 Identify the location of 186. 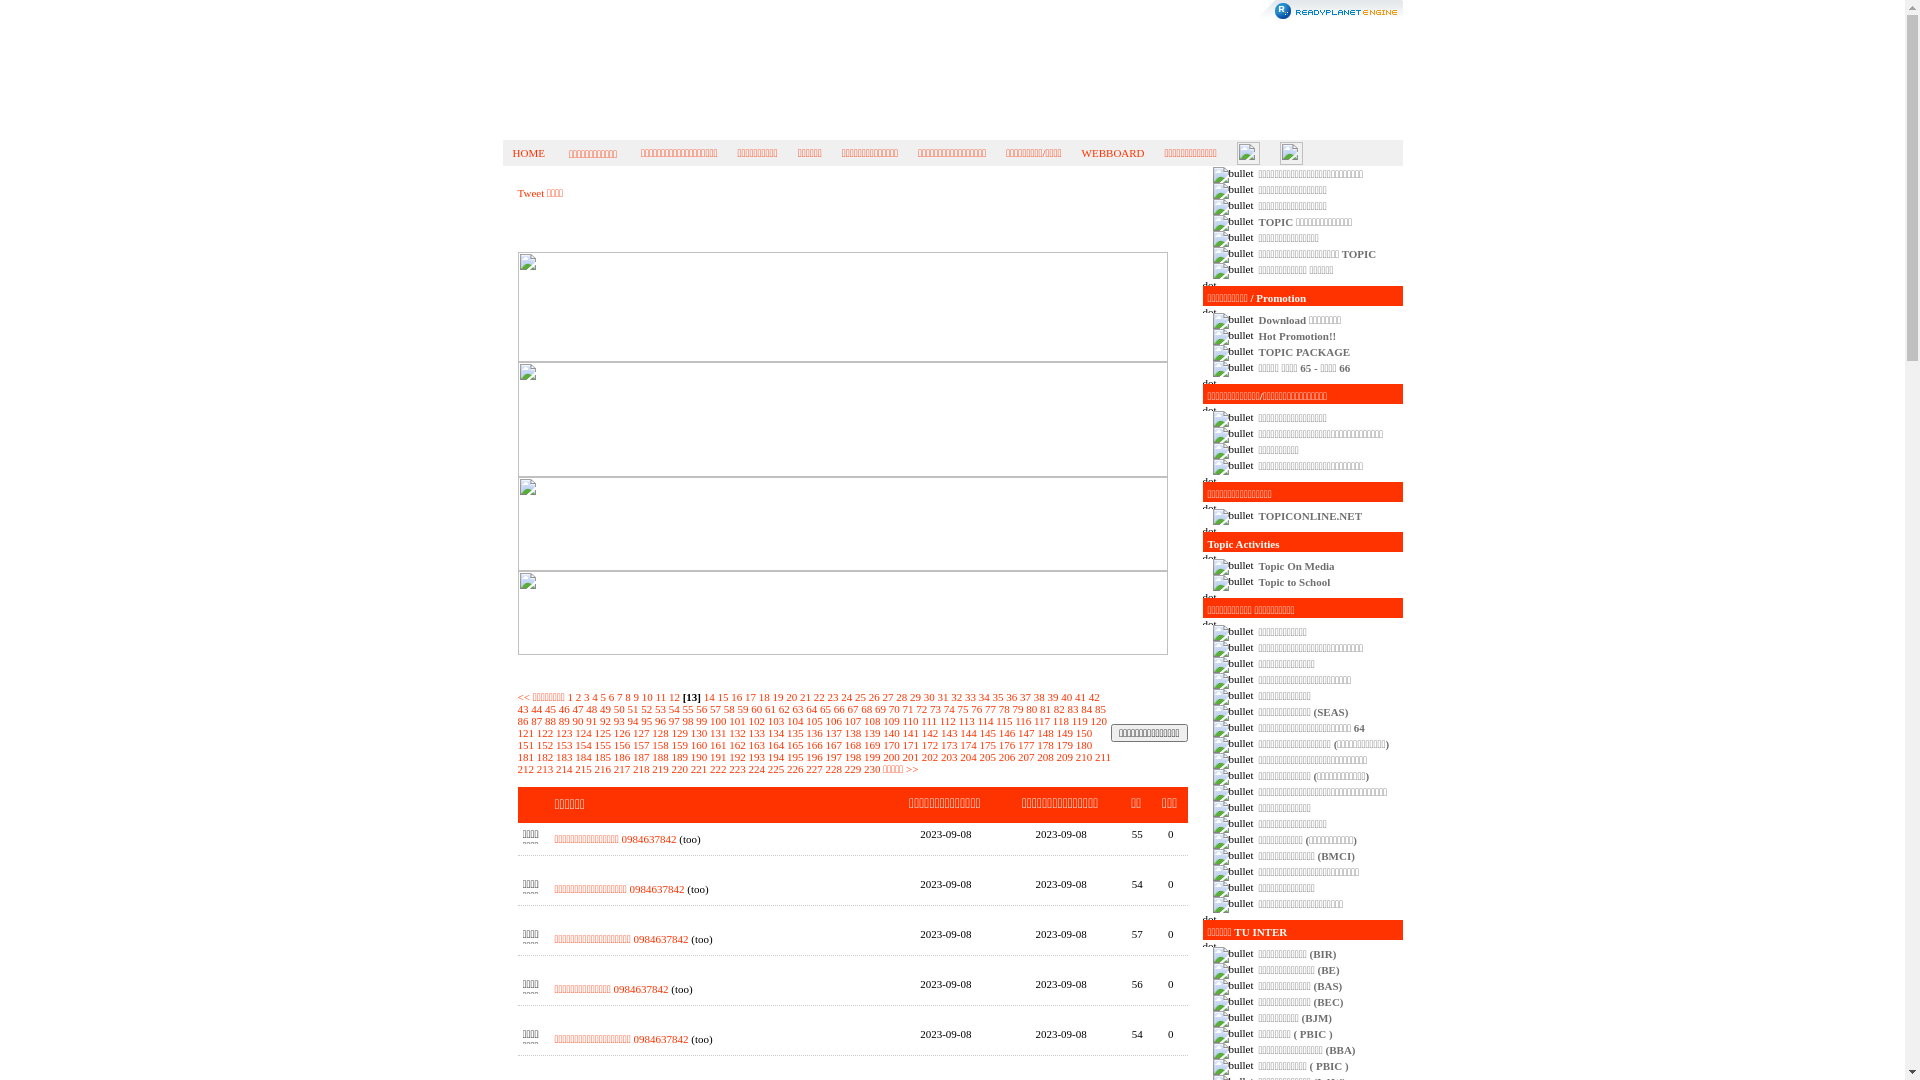
(622, 757).